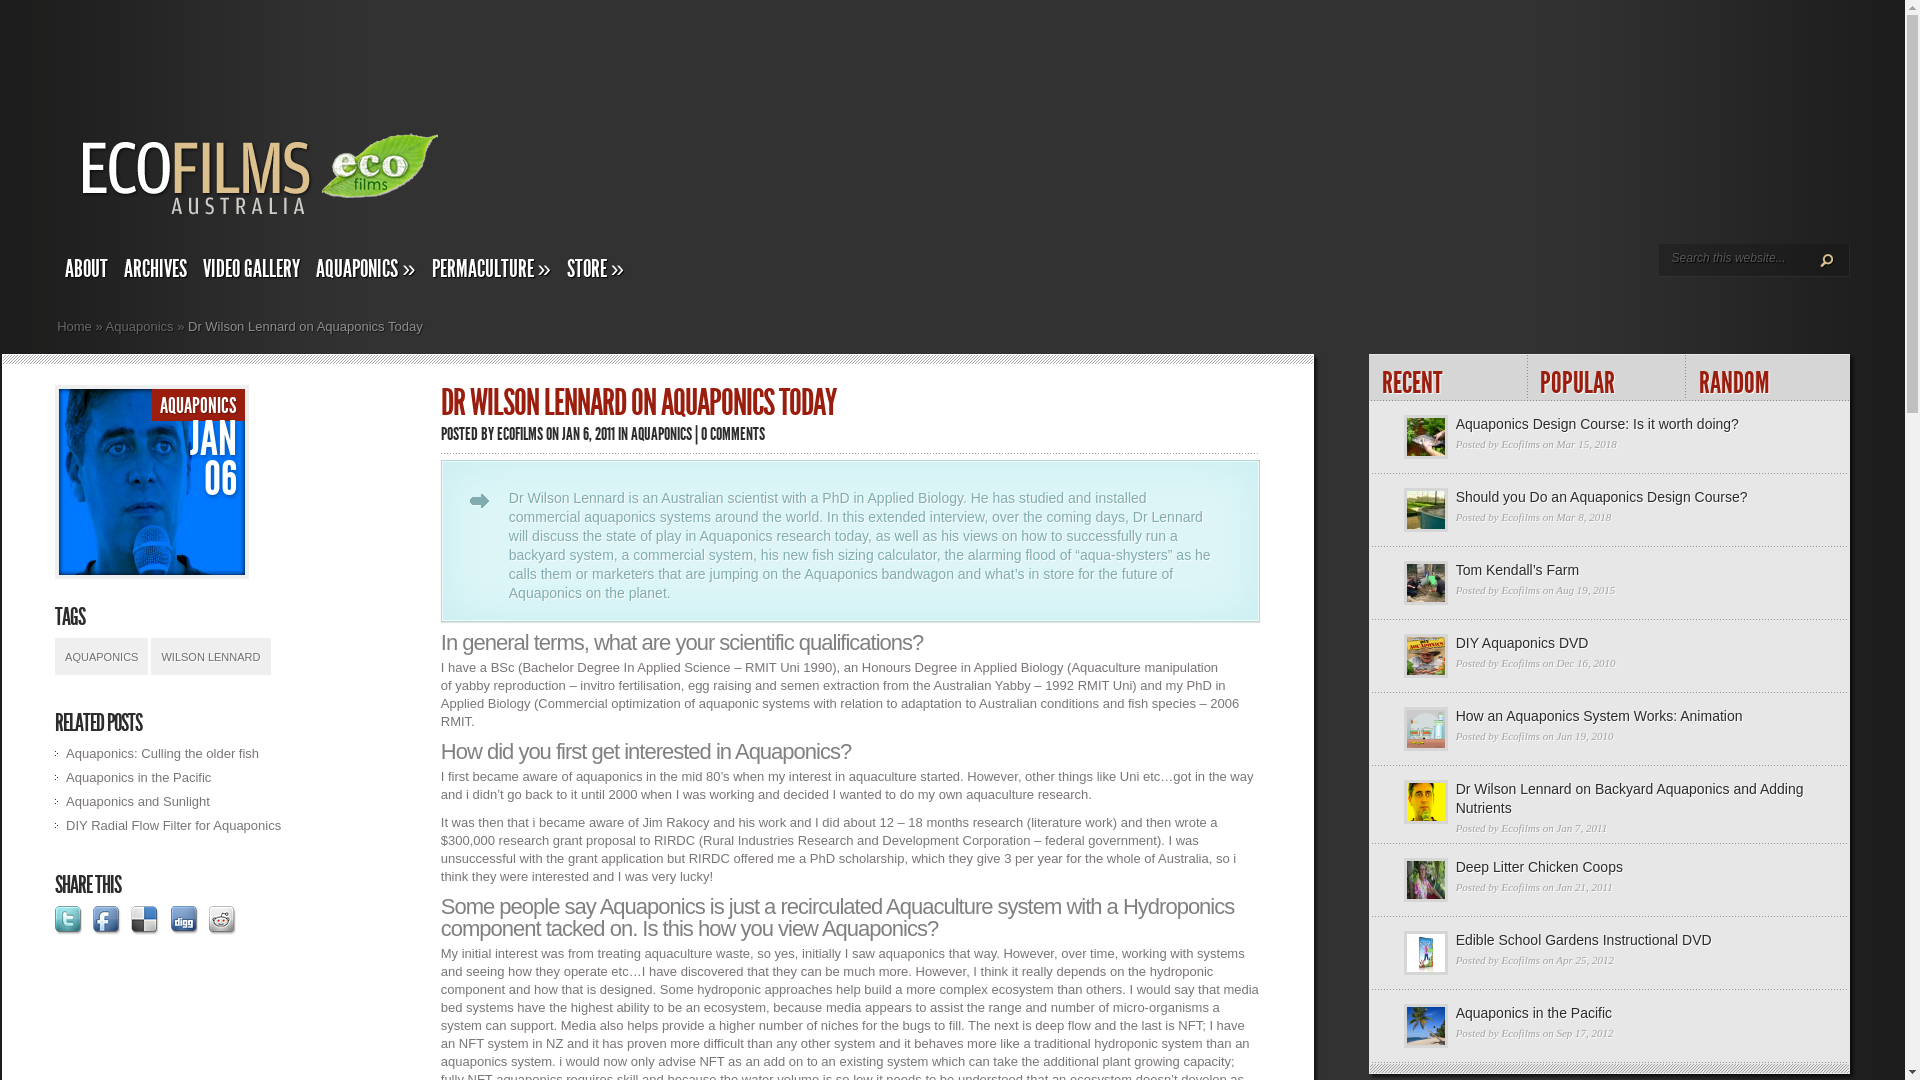 This screenshot has height=1080, width=1920. I want to click on RECENT, so click(1448, 378).